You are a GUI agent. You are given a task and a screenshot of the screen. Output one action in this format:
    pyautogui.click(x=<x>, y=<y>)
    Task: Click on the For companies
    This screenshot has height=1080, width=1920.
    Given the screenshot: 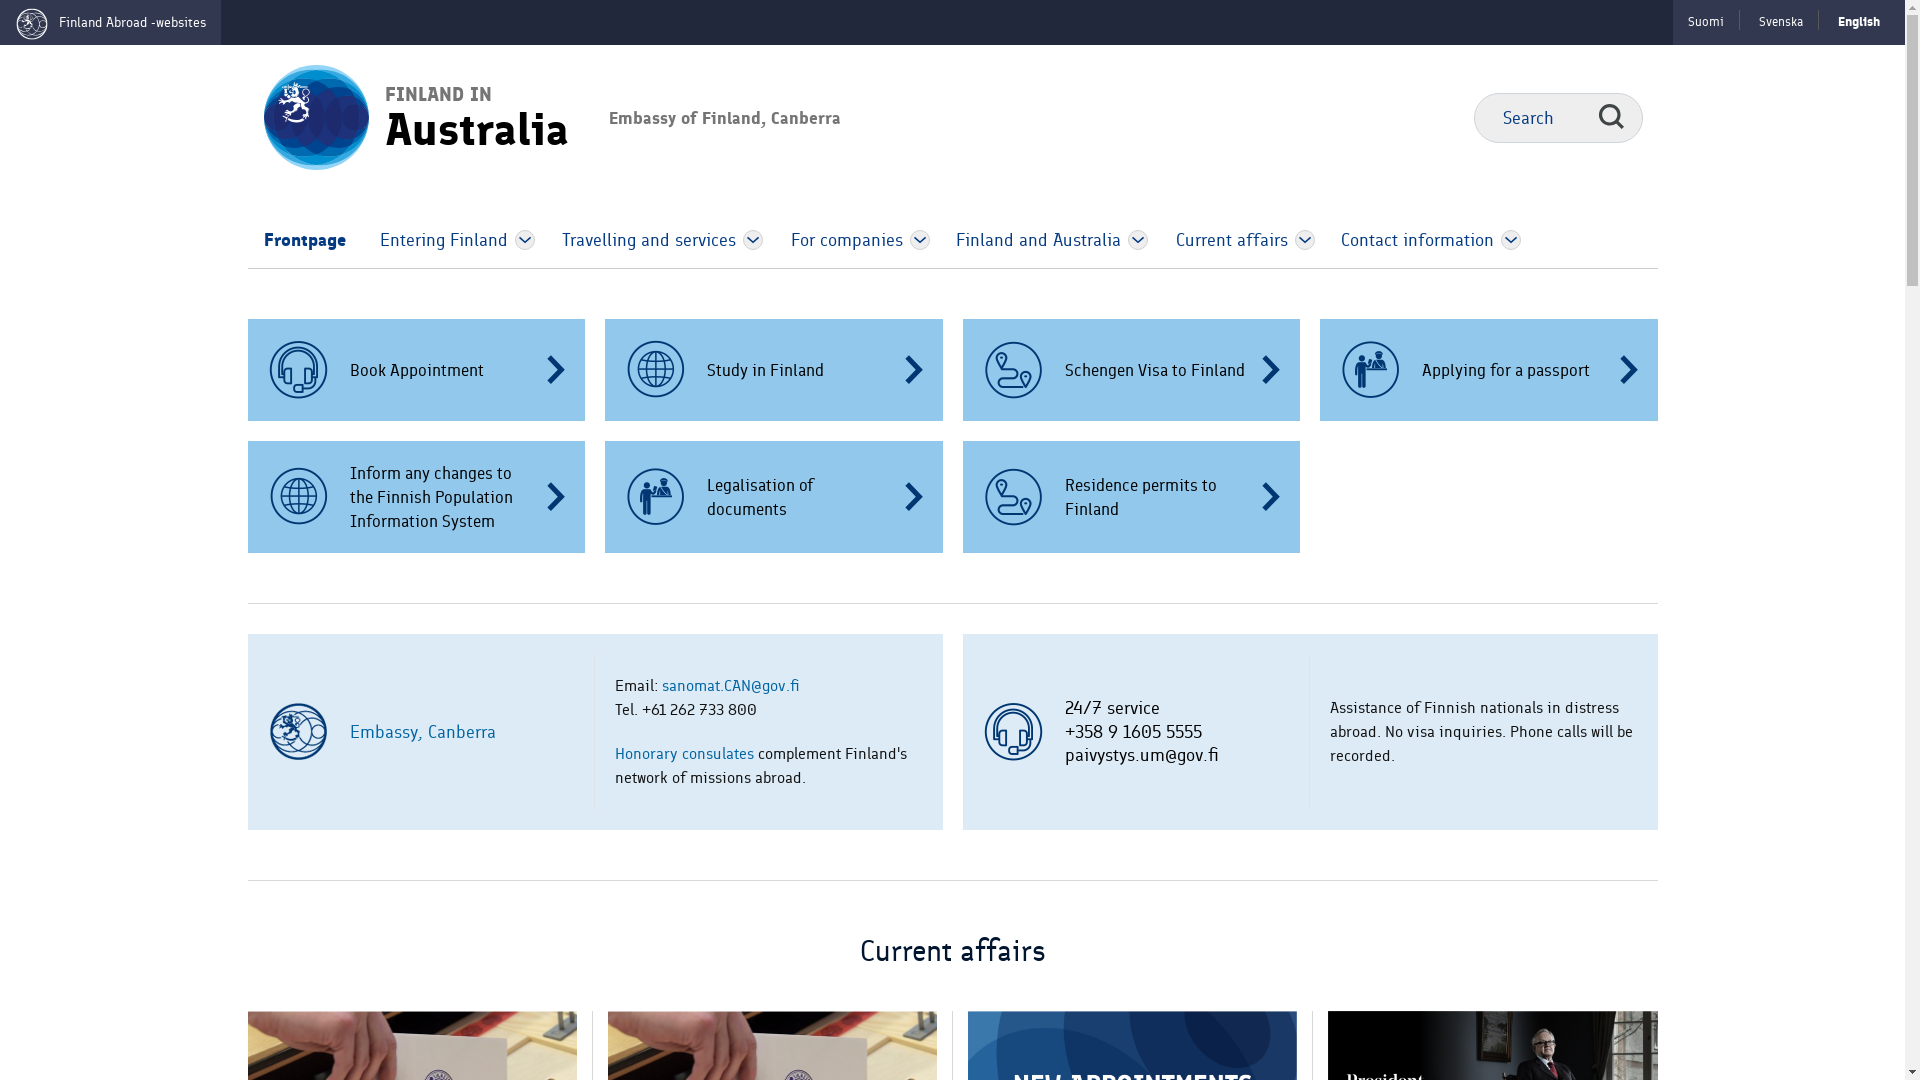 What is the action you would take?
    pyautogui.click(x=839, y=240)
    